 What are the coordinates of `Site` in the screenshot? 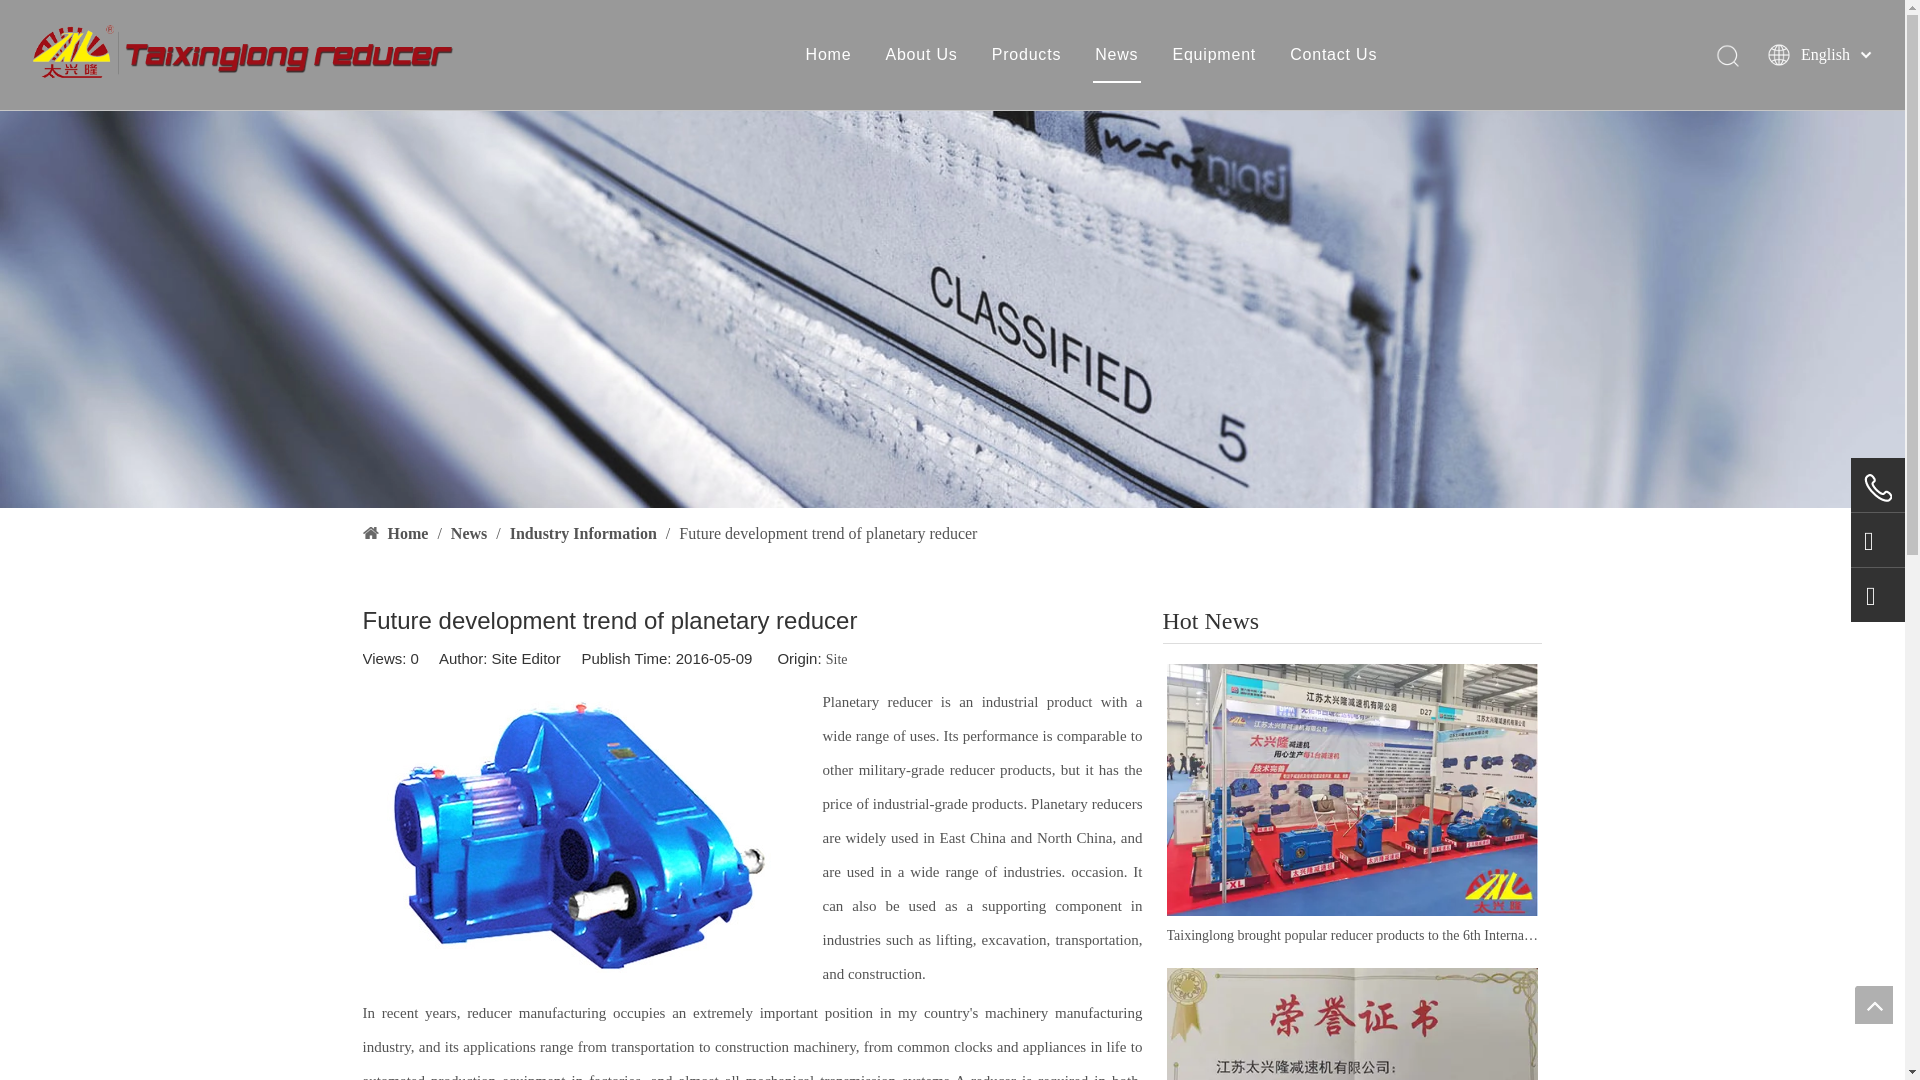 It's located at (836, 660).